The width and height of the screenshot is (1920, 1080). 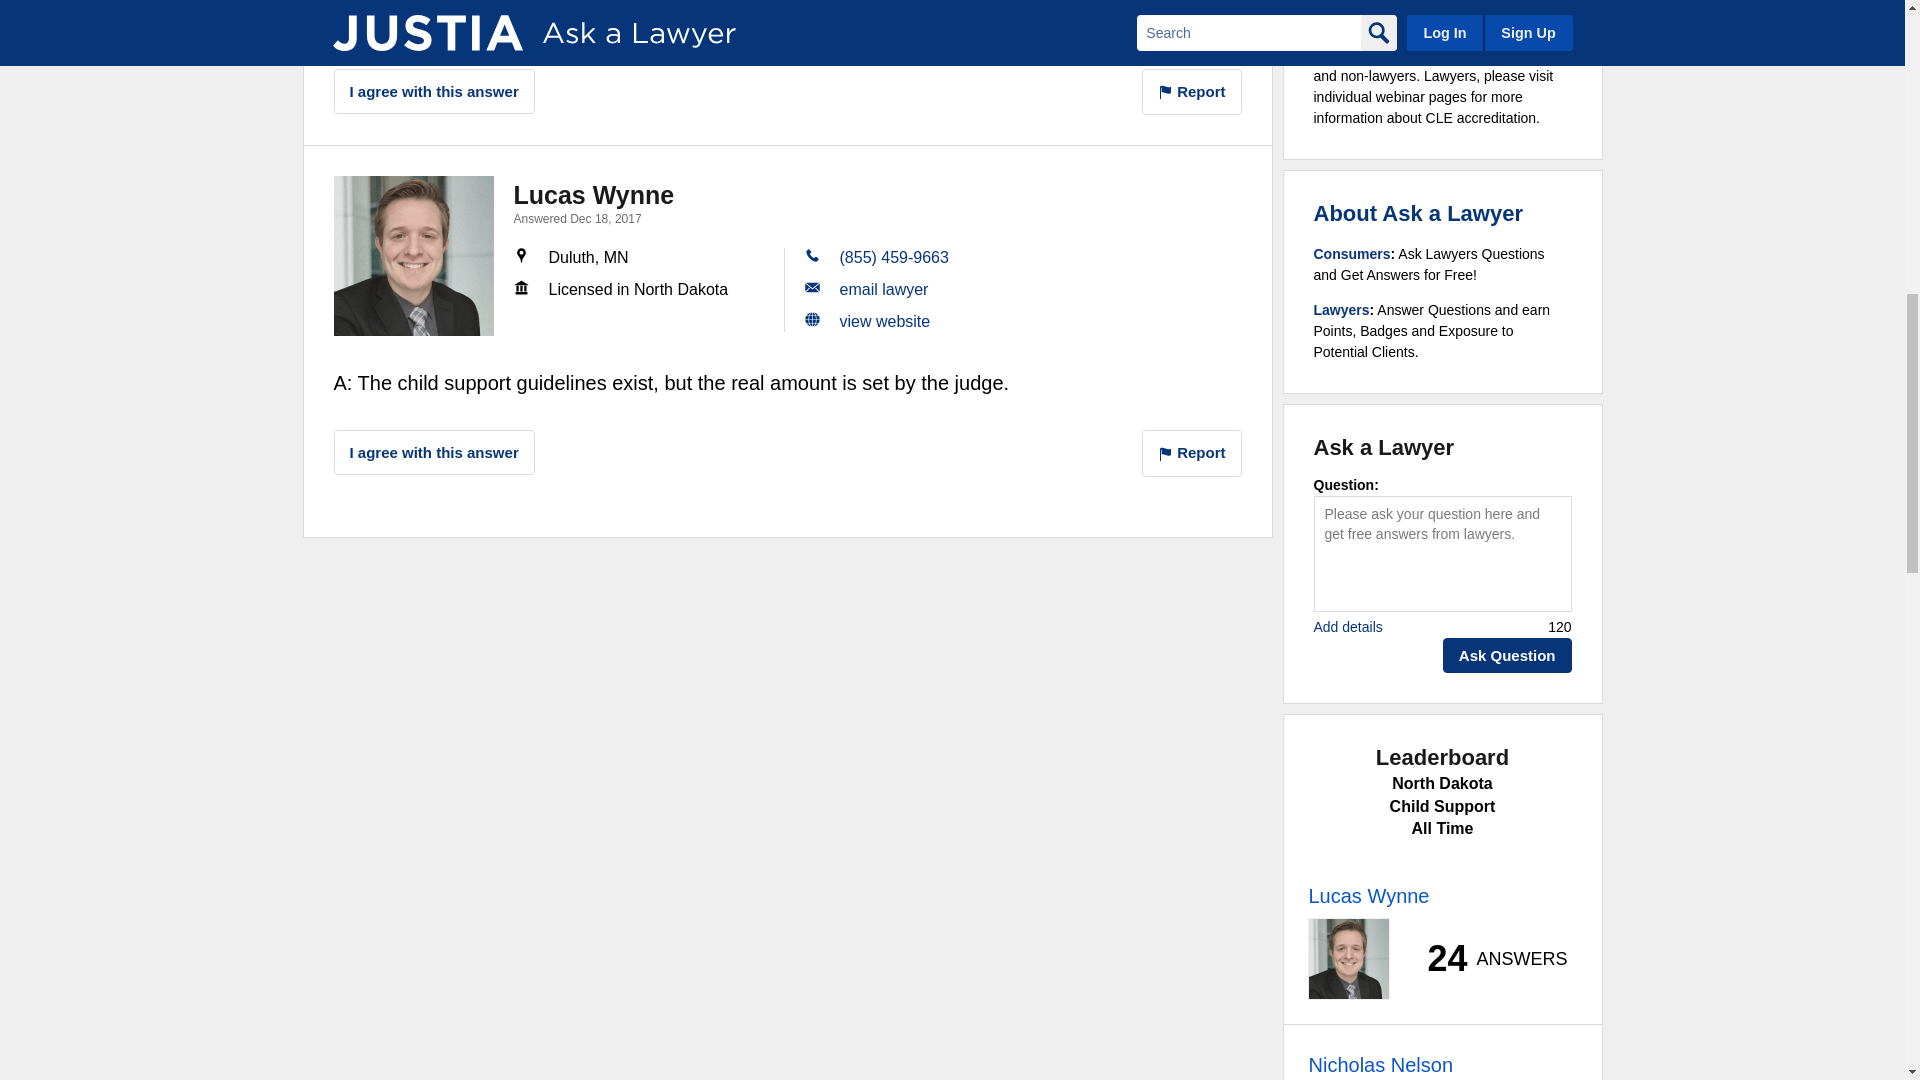 What do you see at coordinates (1348, 959) in the screenshot?
I see `Ask a Lawyer - Leaderboard - Lawyer Photo` at bounding box center [1348, 959].